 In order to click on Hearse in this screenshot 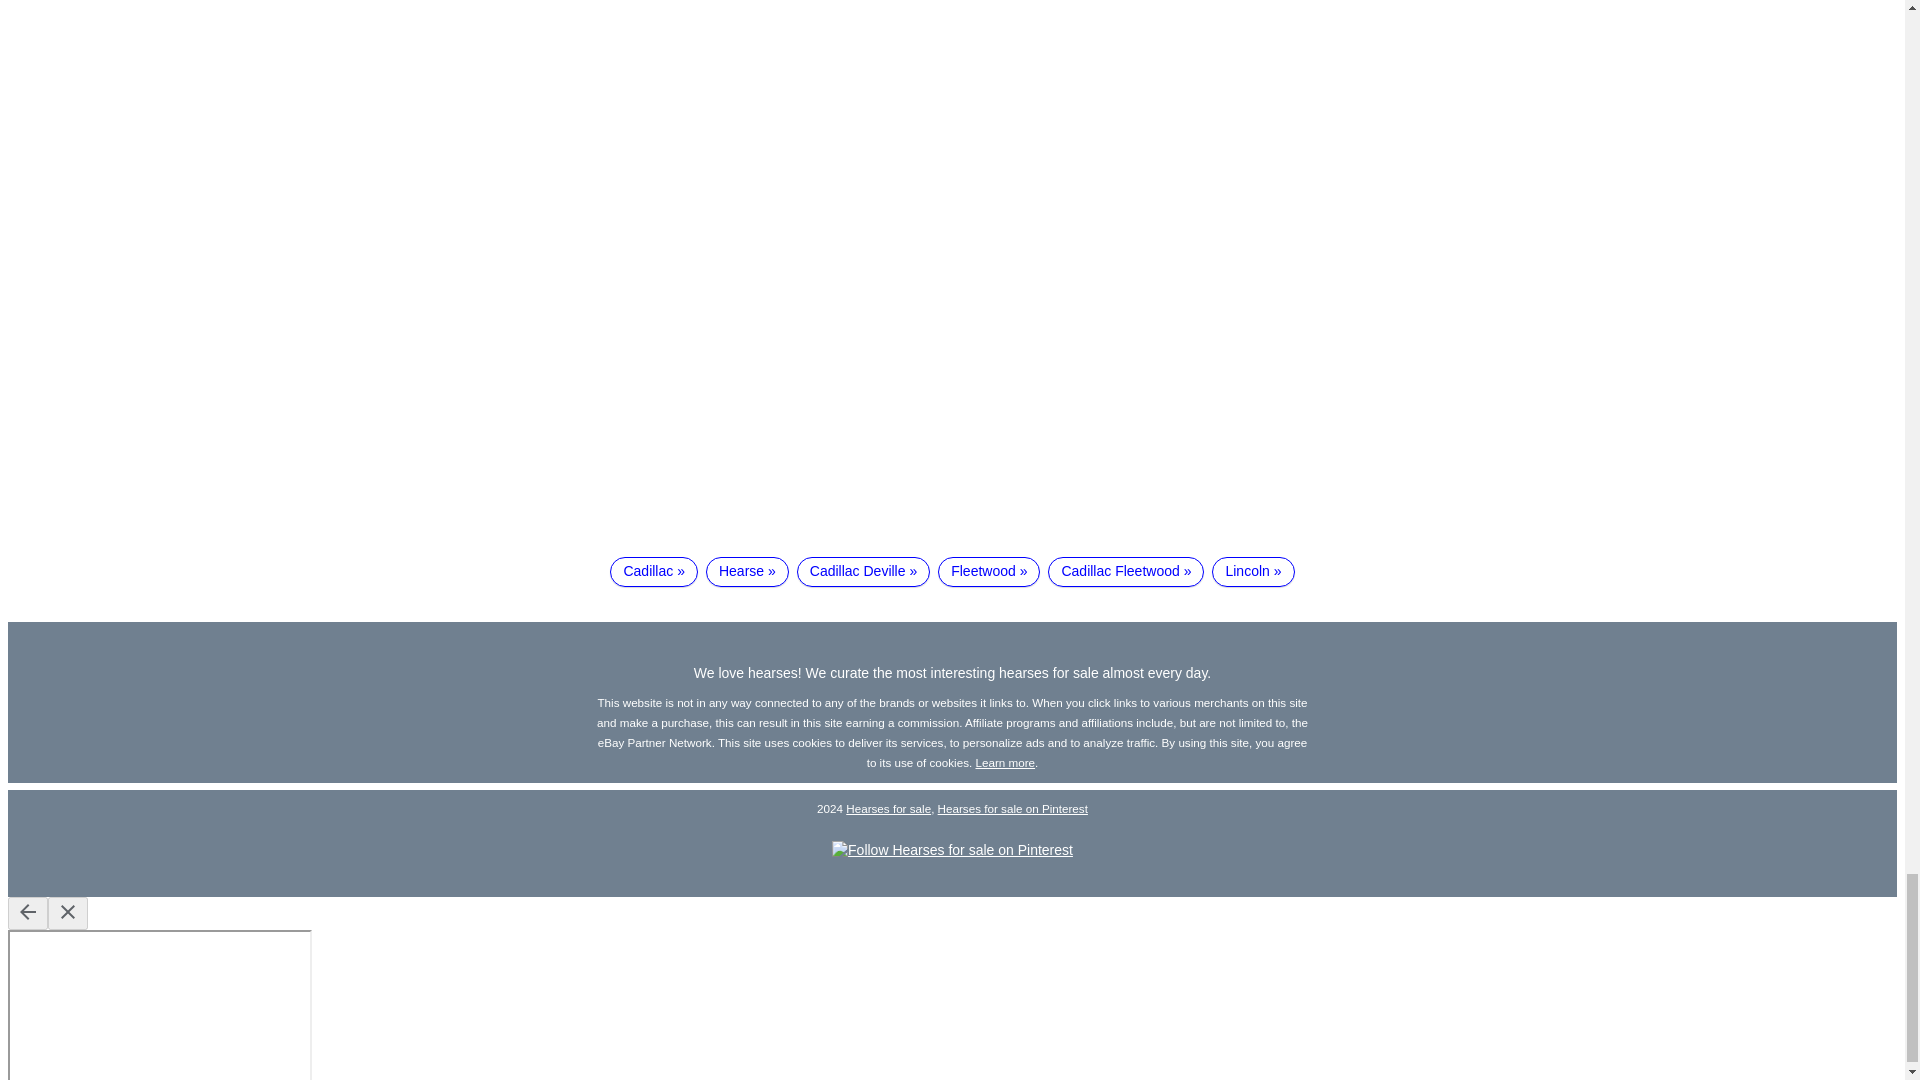, I will do `click(748, 572)`.